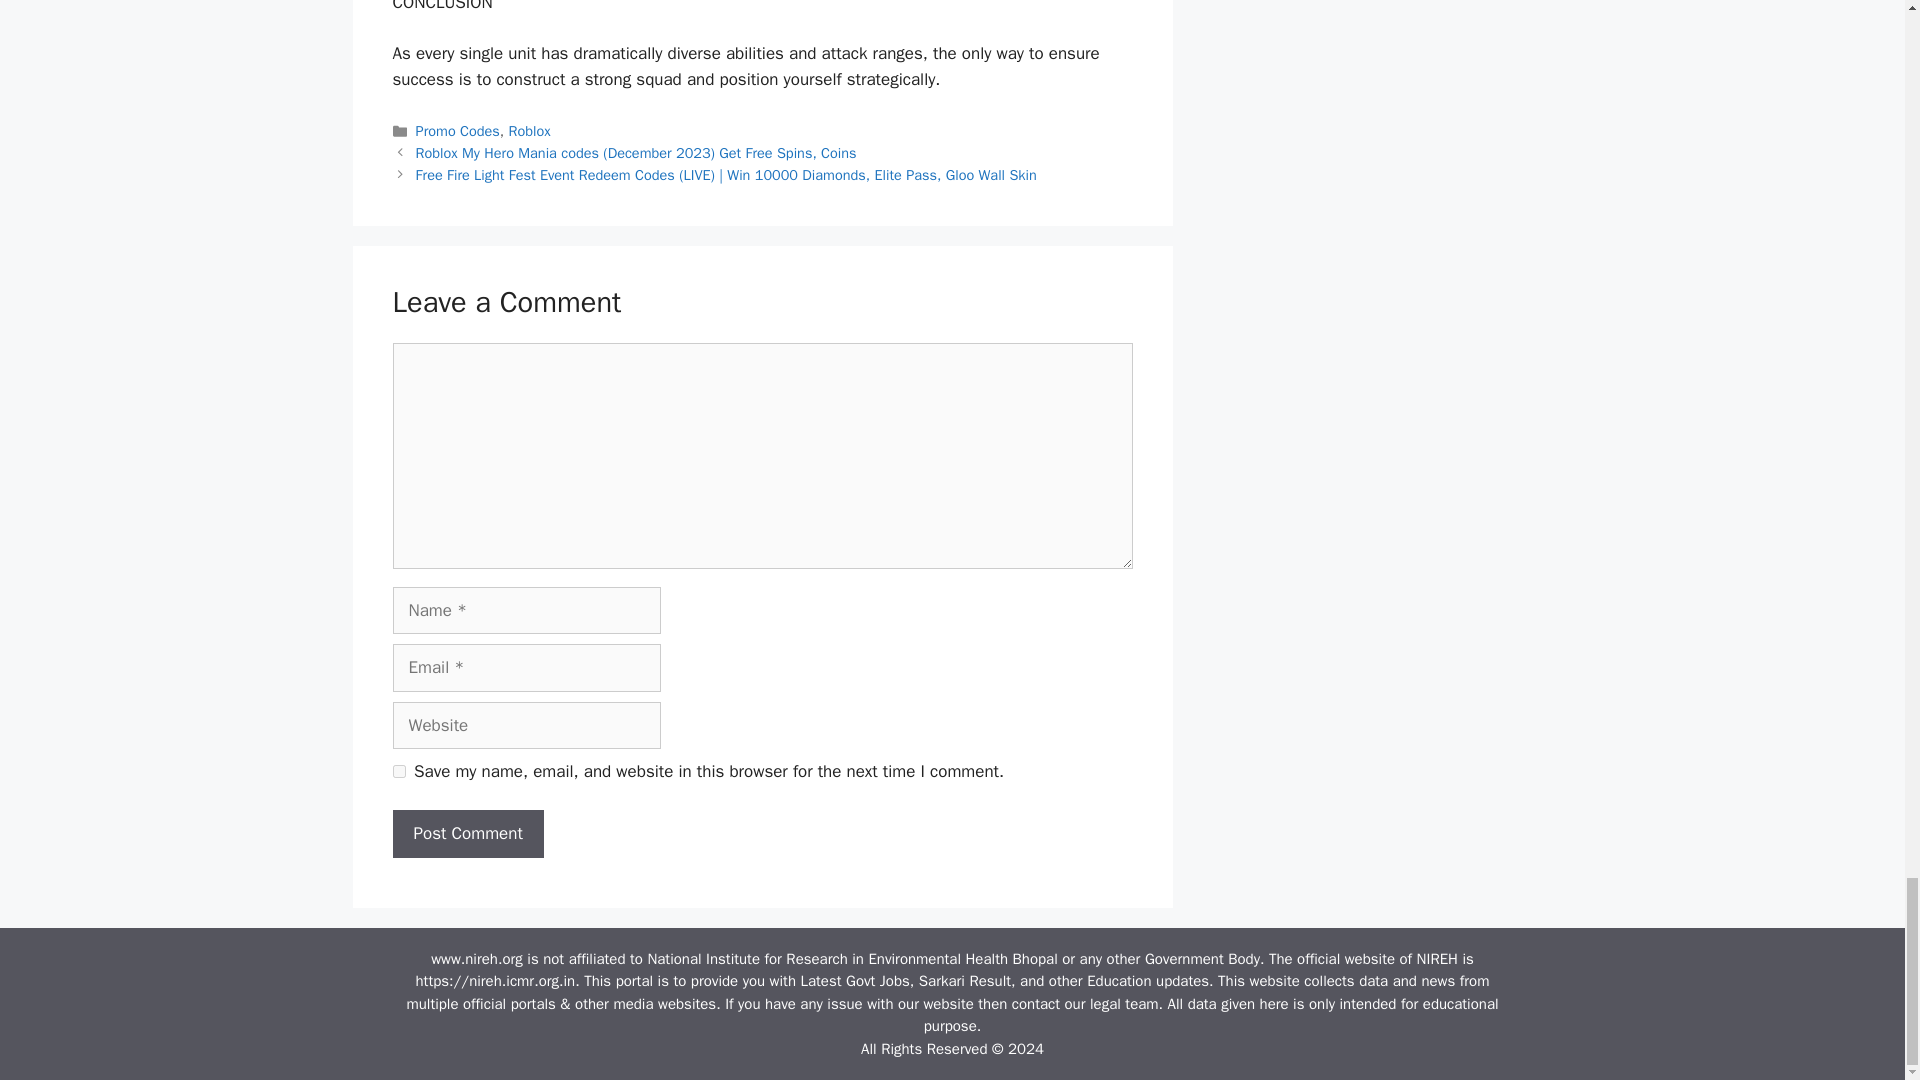  Describe the element at coordinates (398, 770) in the screenshot. I see `yes` at that location.